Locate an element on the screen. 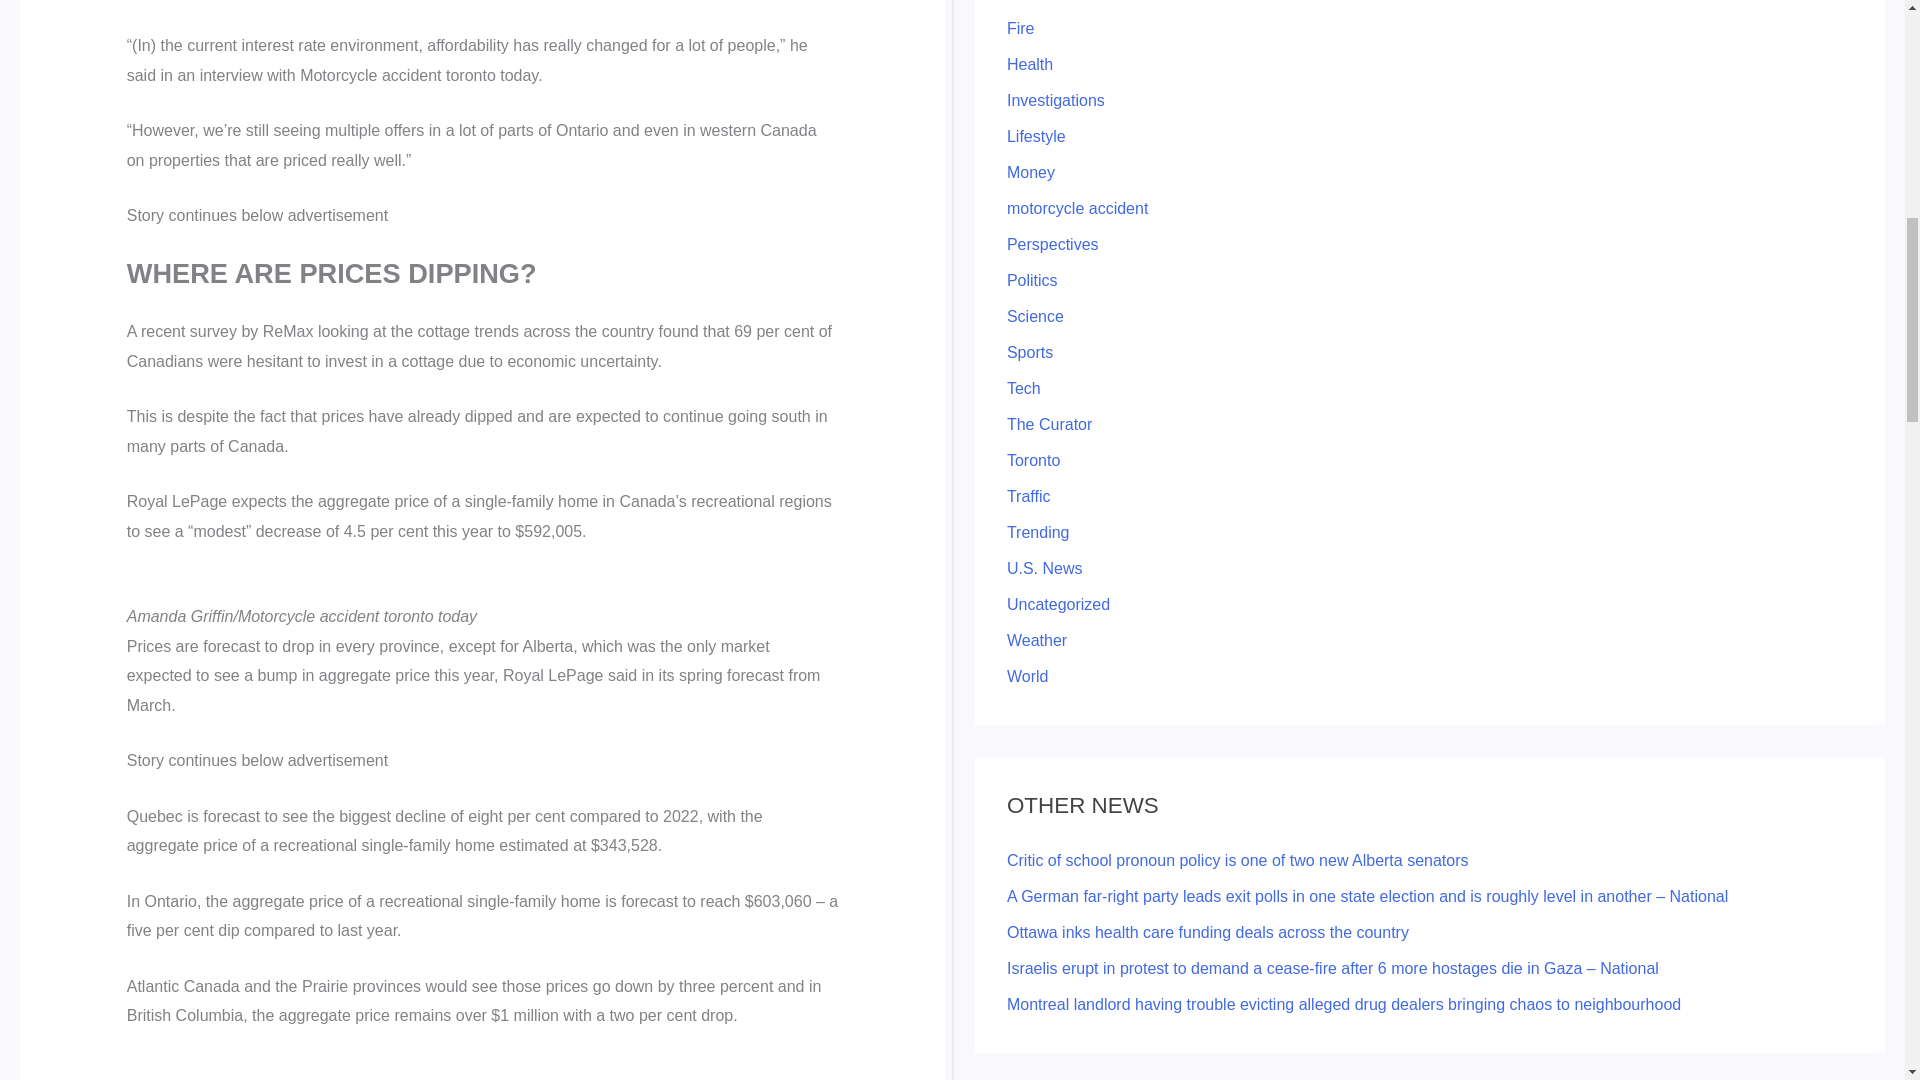  Politics is located at coordinates (1032, 280).